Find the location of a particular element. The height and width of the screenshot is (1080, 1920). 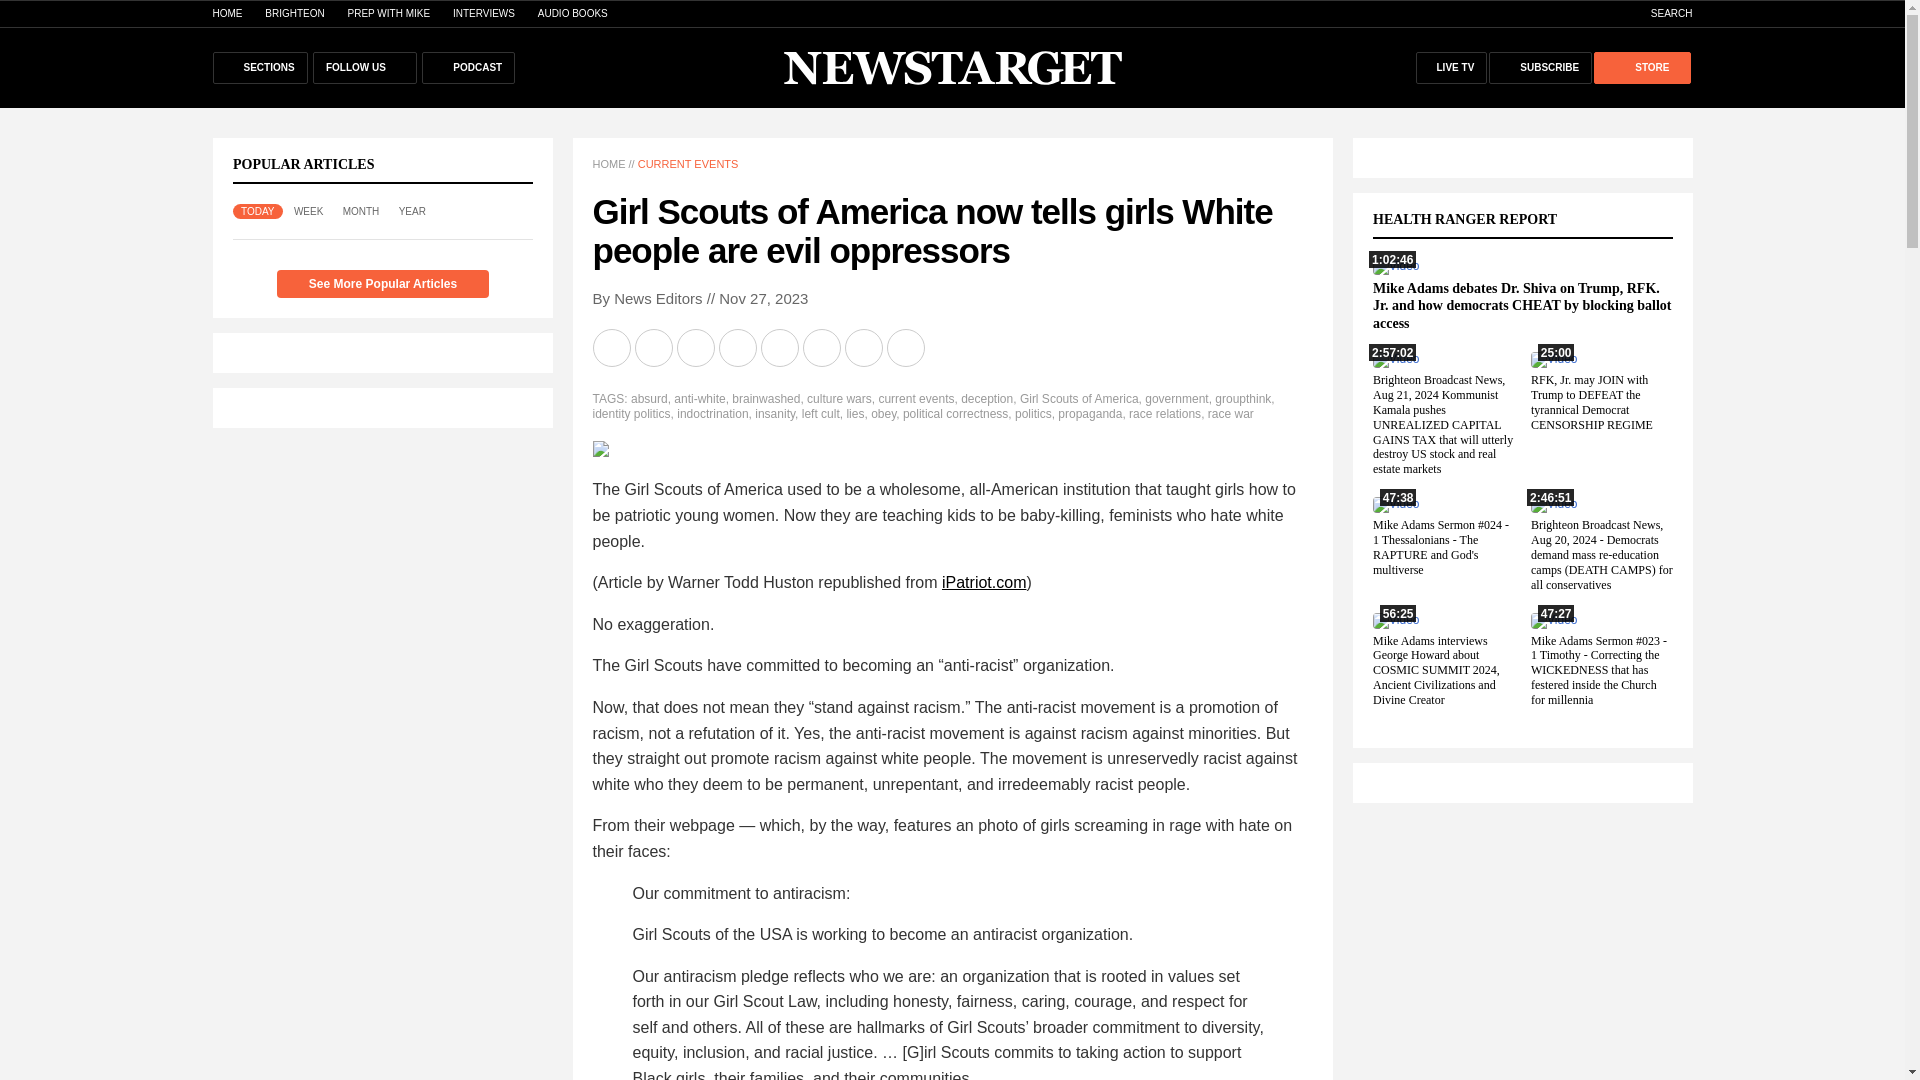

2:46:51 is located at coordinates (1553, 503).